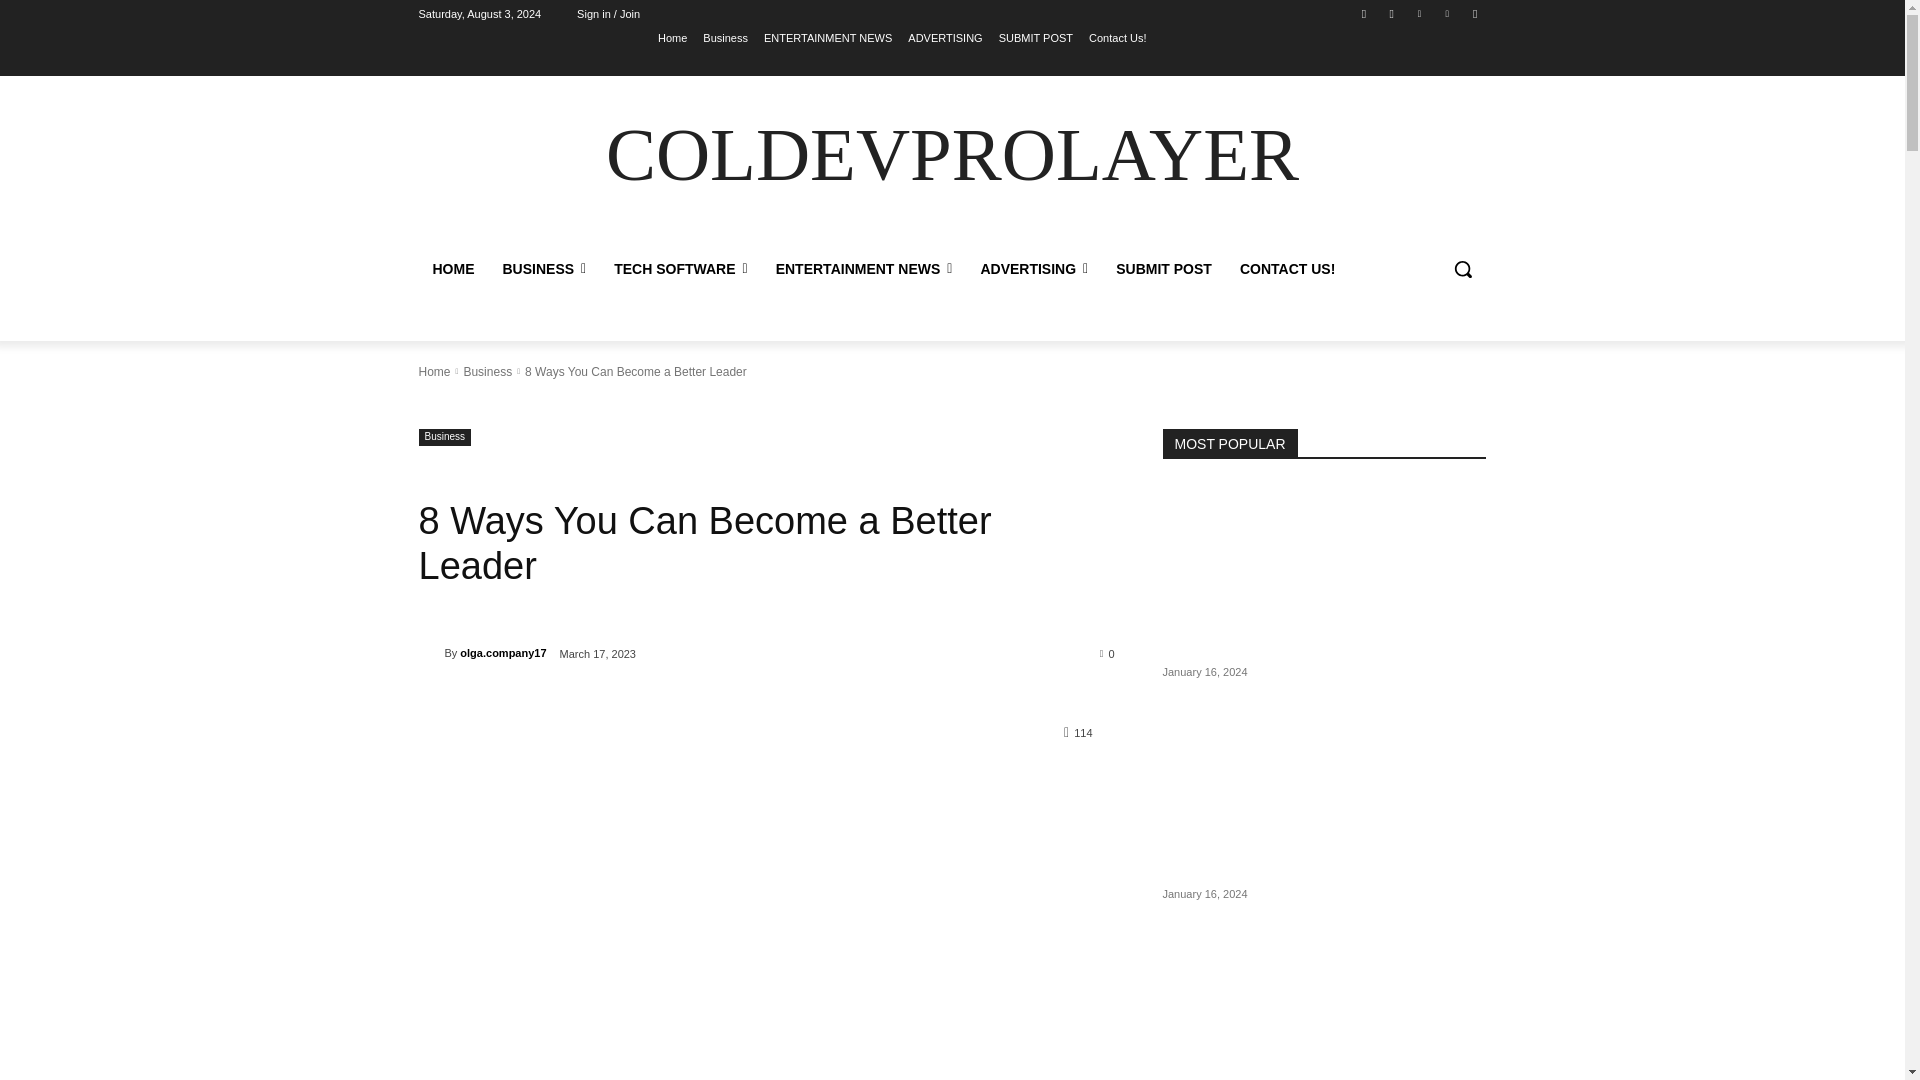 The height and width of the screenshot is (1080, 1920). What do you see at coordinates (1364, 13) in the screenshot?
I see `Facebook` at bounding box center [1364, 13].